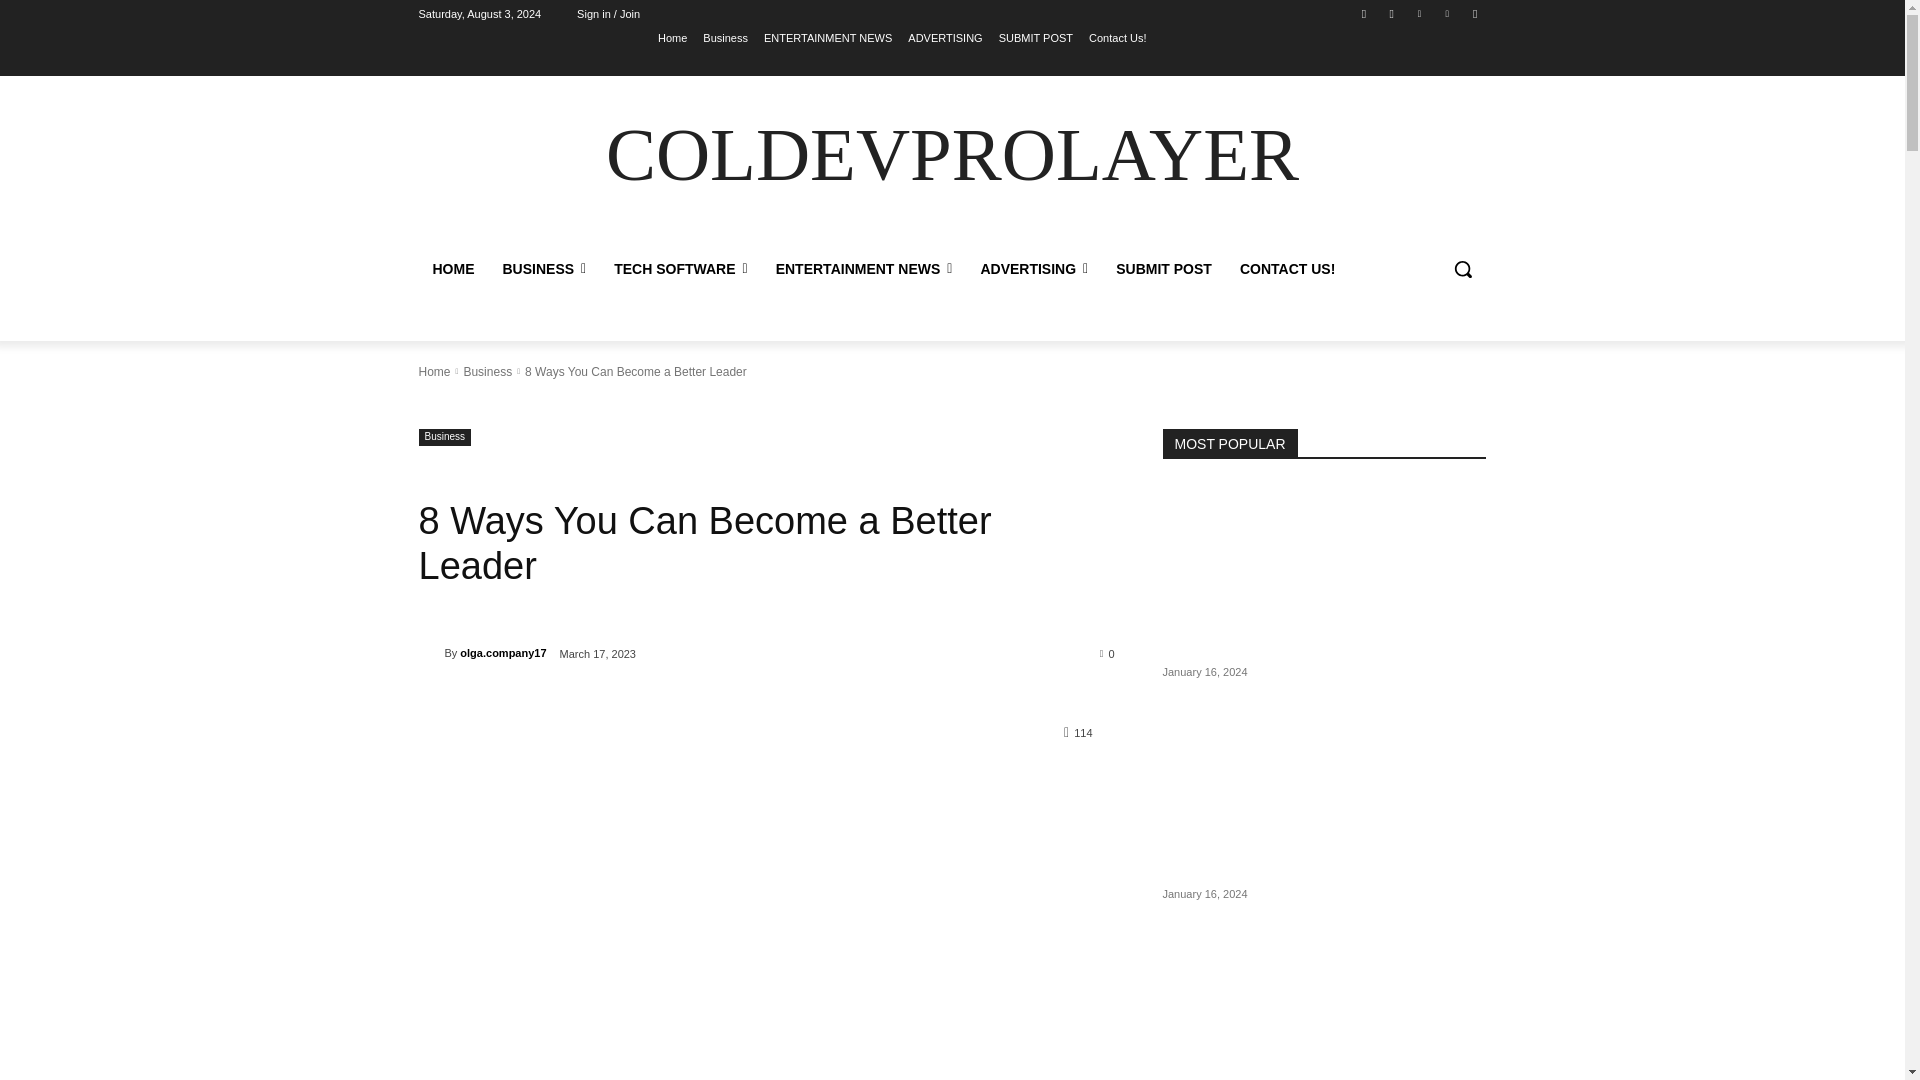 The height and width of the screenshot is (1080, 1920). What do you see at coordinates (1364, 13) in the screenshot?
I see `Facebook` at bounding box center [1364, 13].